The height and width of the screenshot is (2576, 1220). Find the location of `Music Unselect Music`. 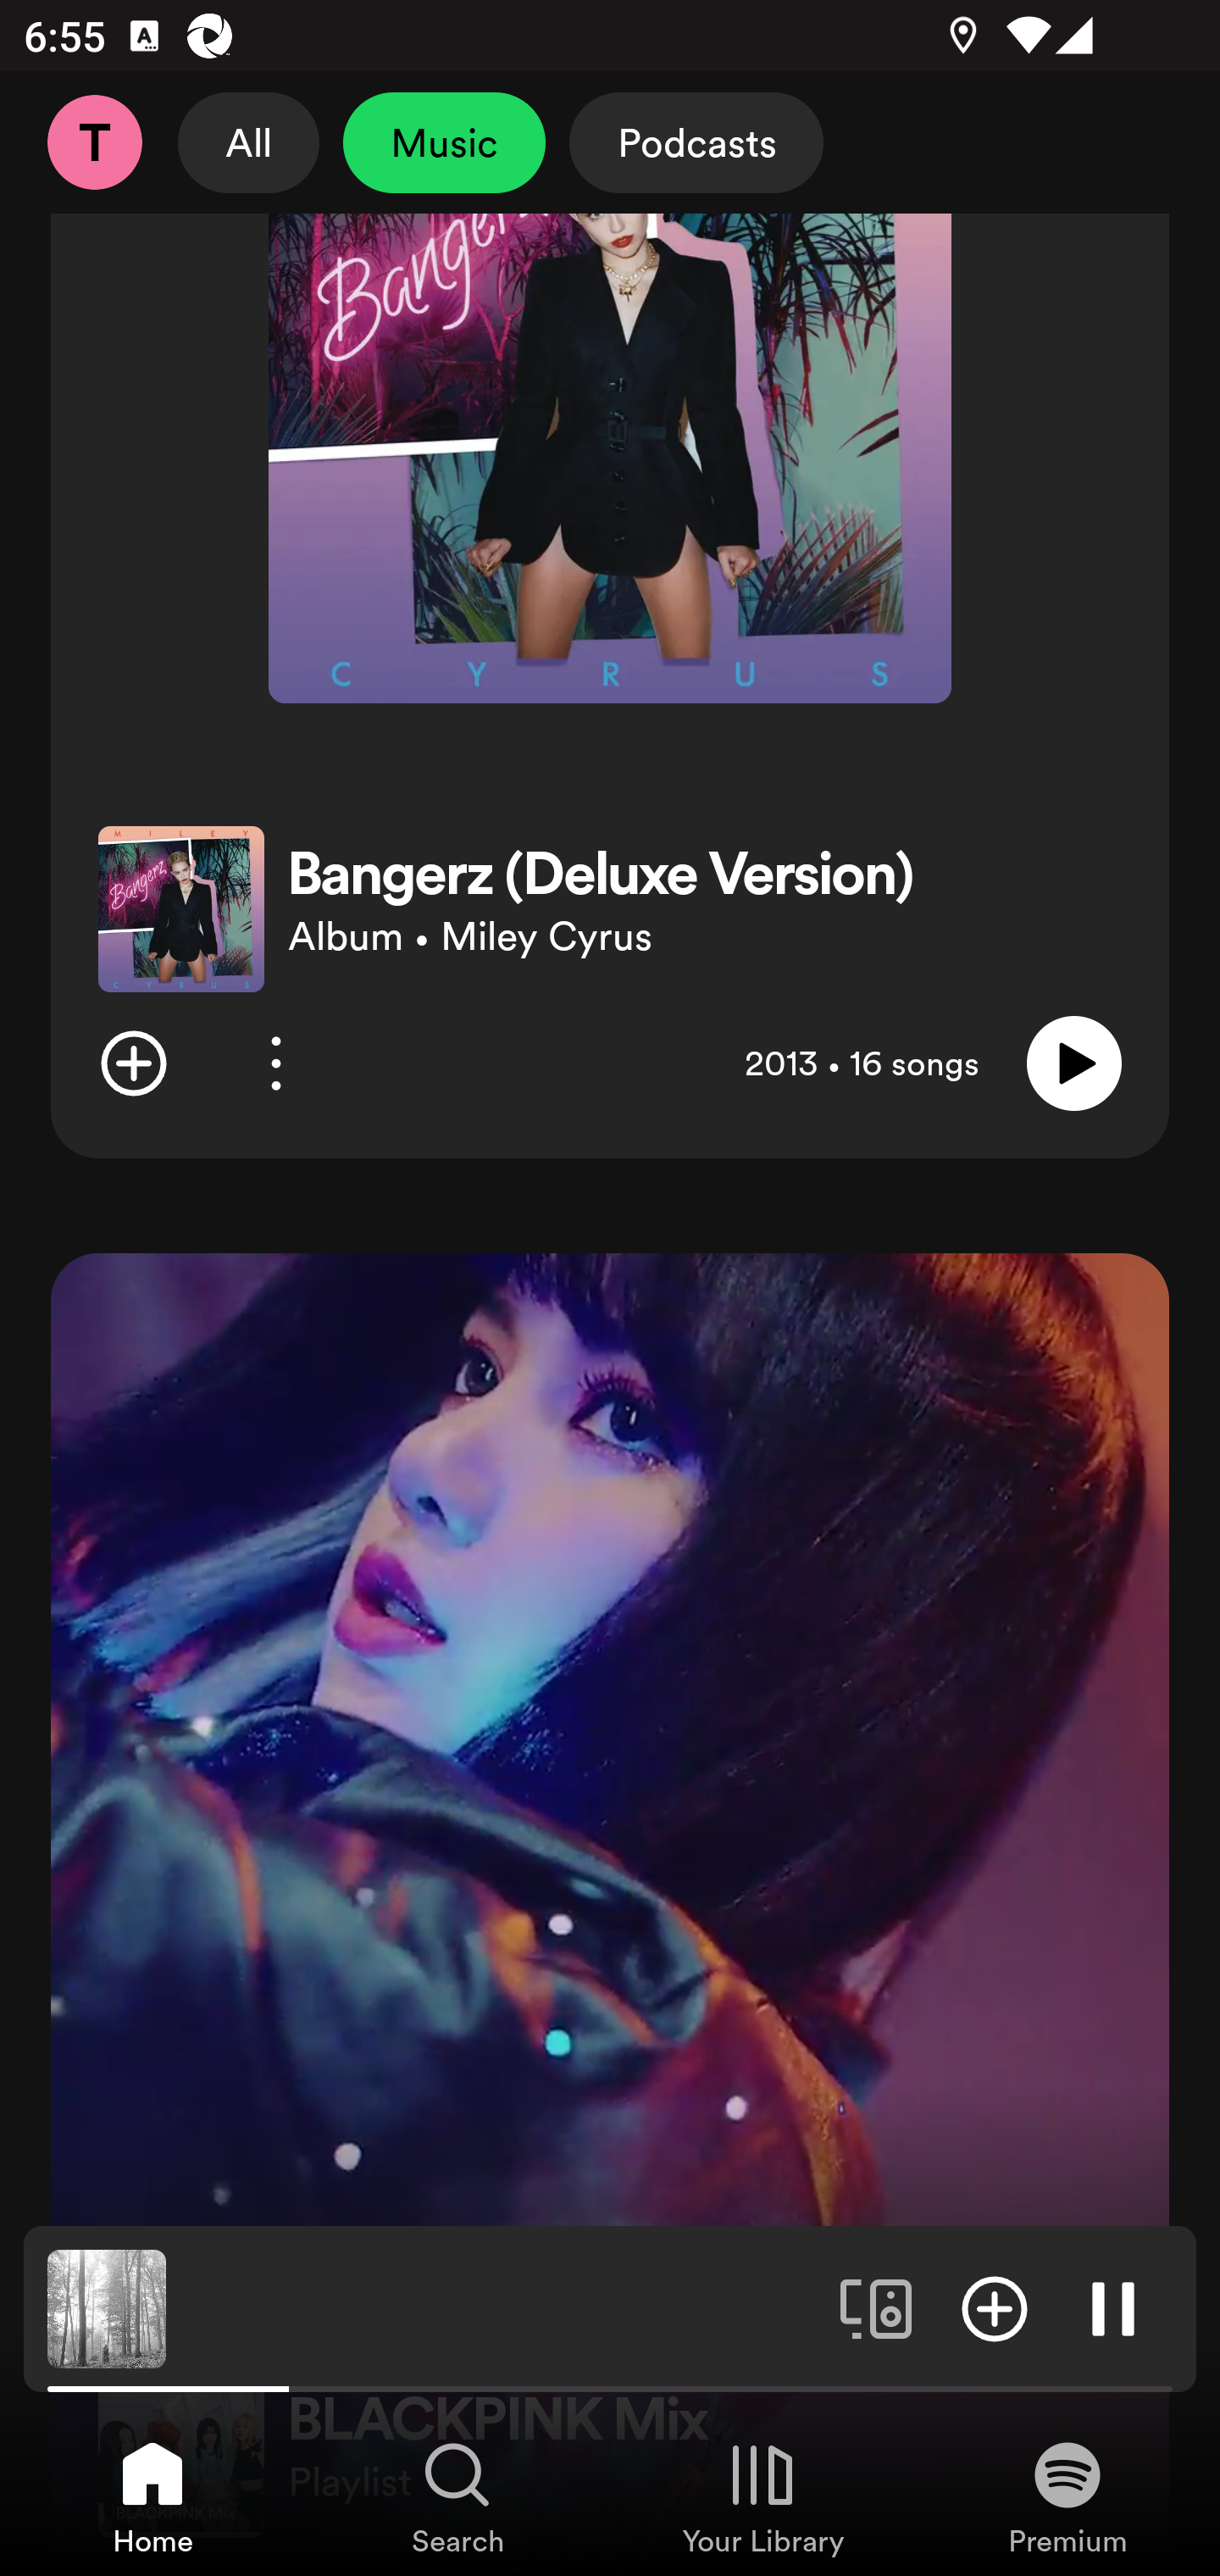

Music Unselect Music is located at coordinates (444, 142).